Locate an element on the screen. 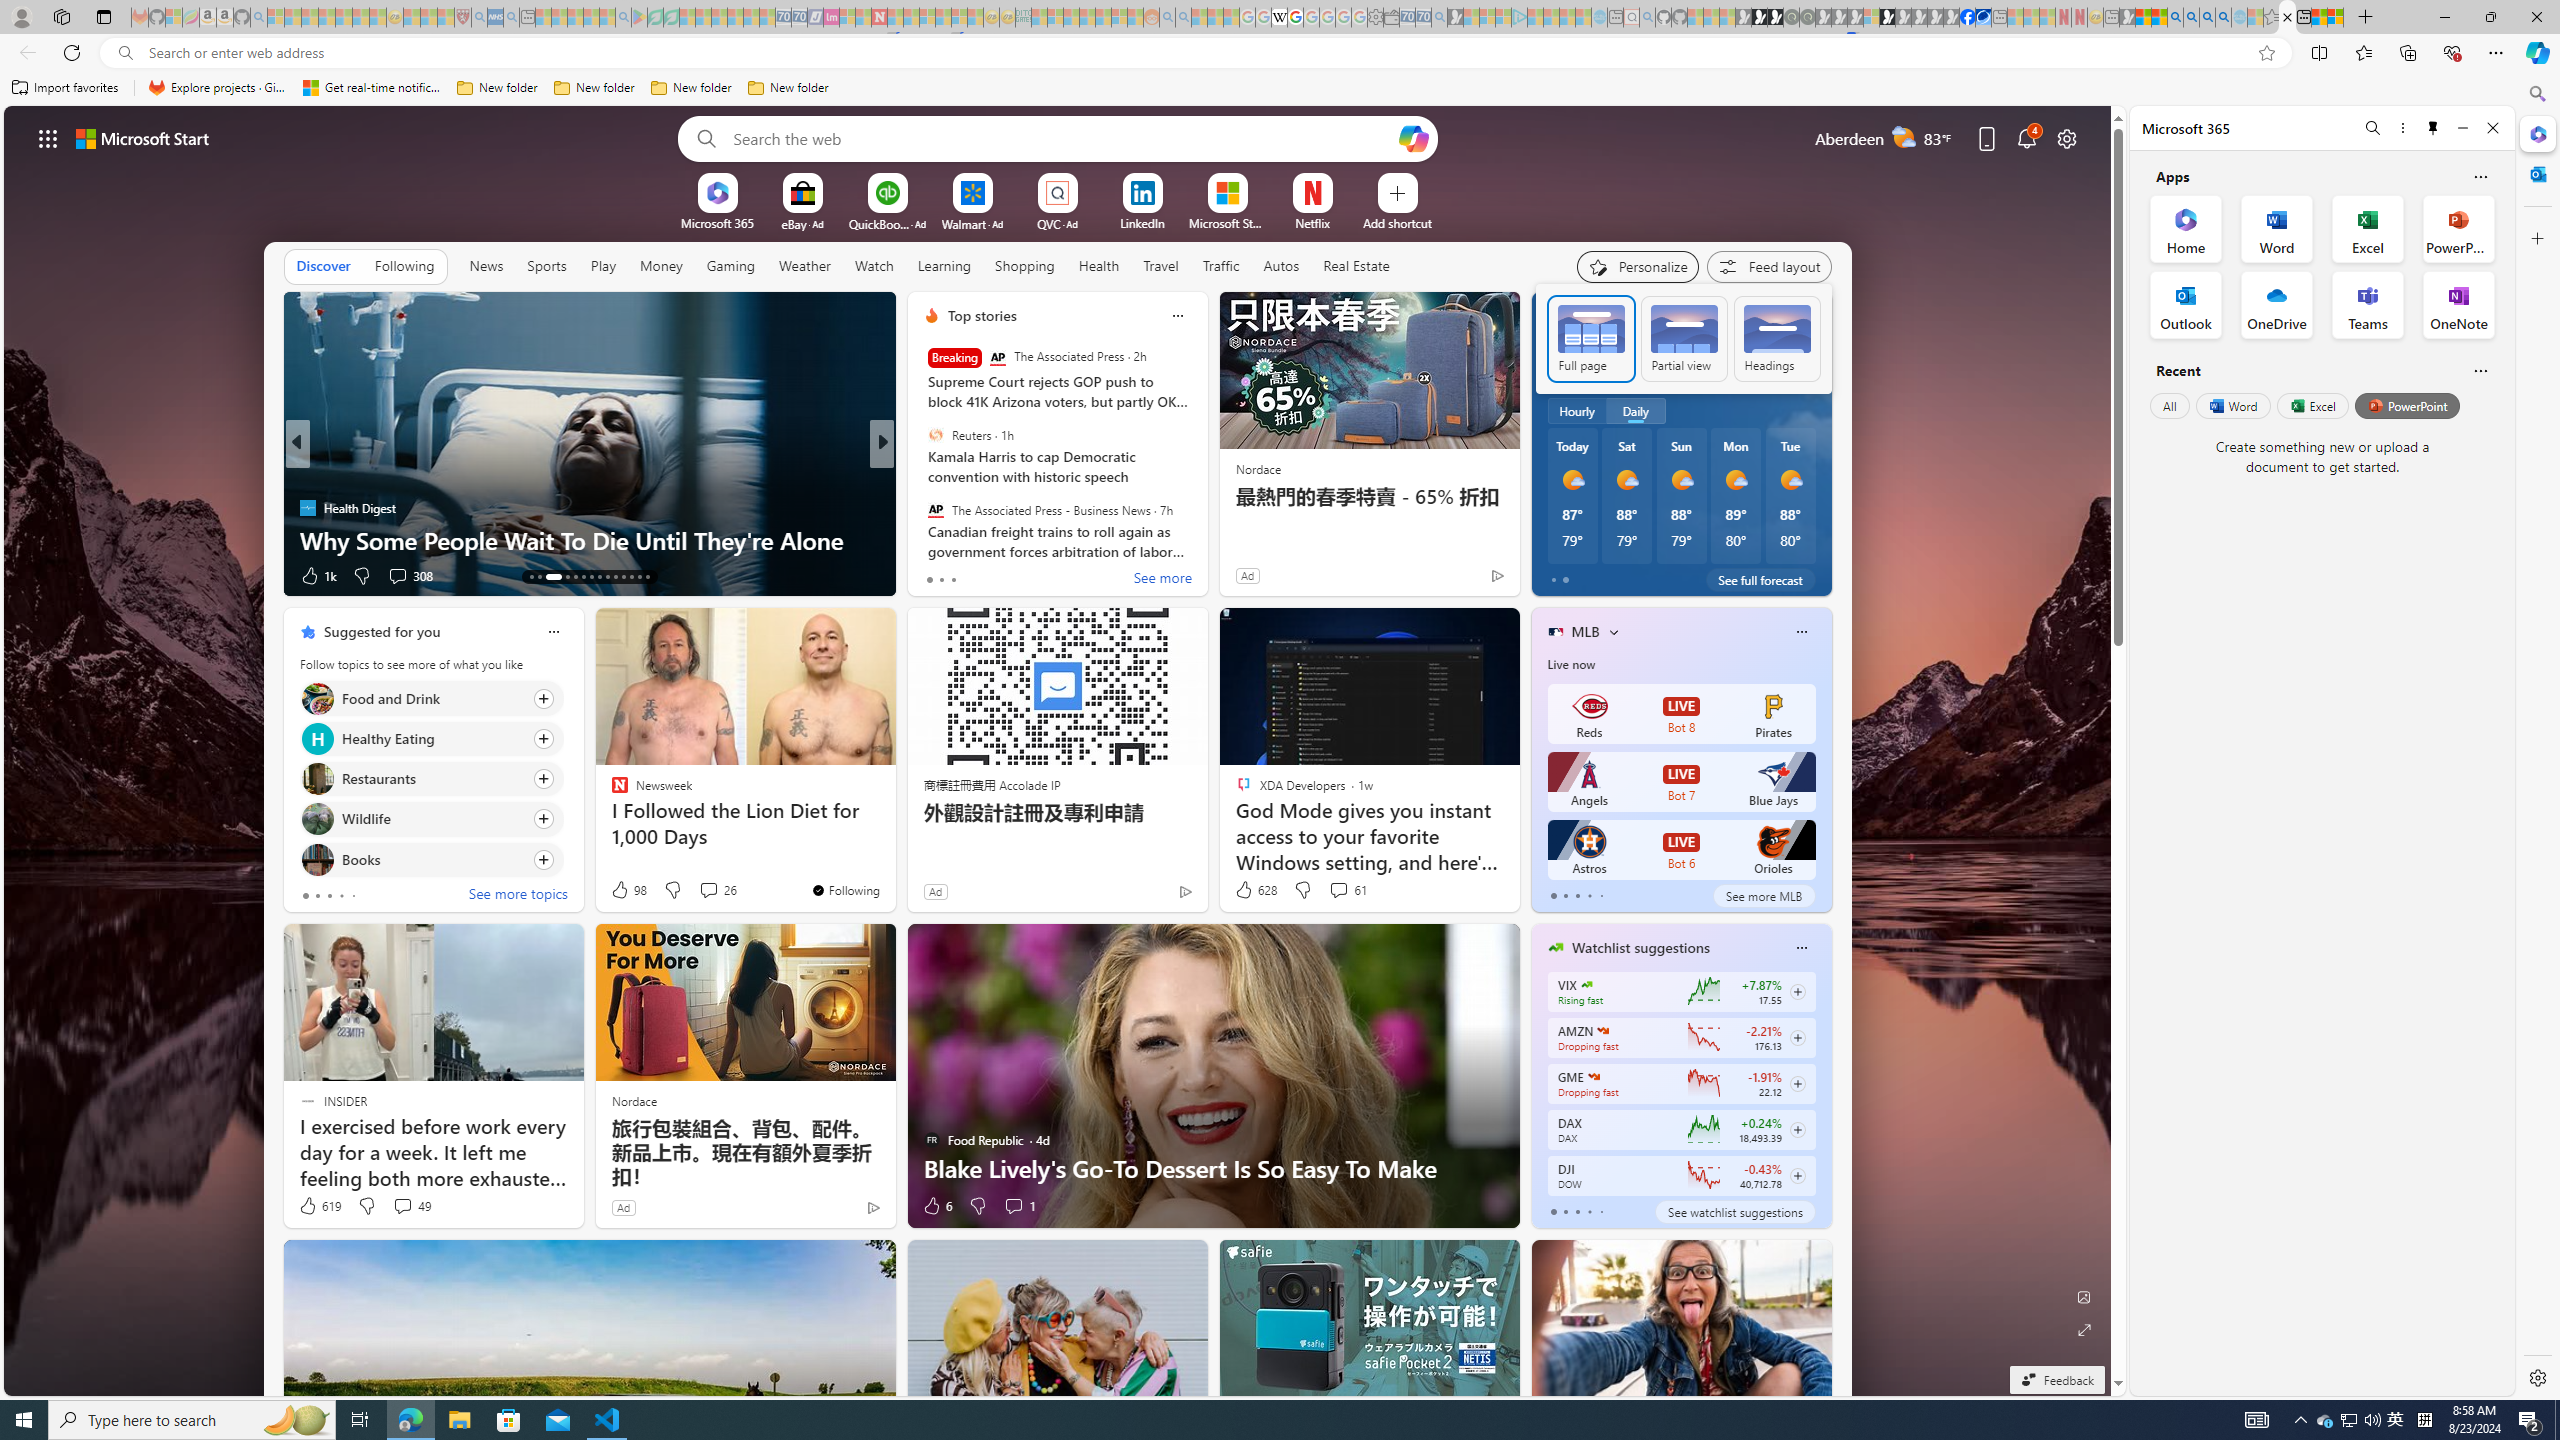 This screenshot has height=1440, width=2560. Unpin side pane is located at coordinates (2433, 128).